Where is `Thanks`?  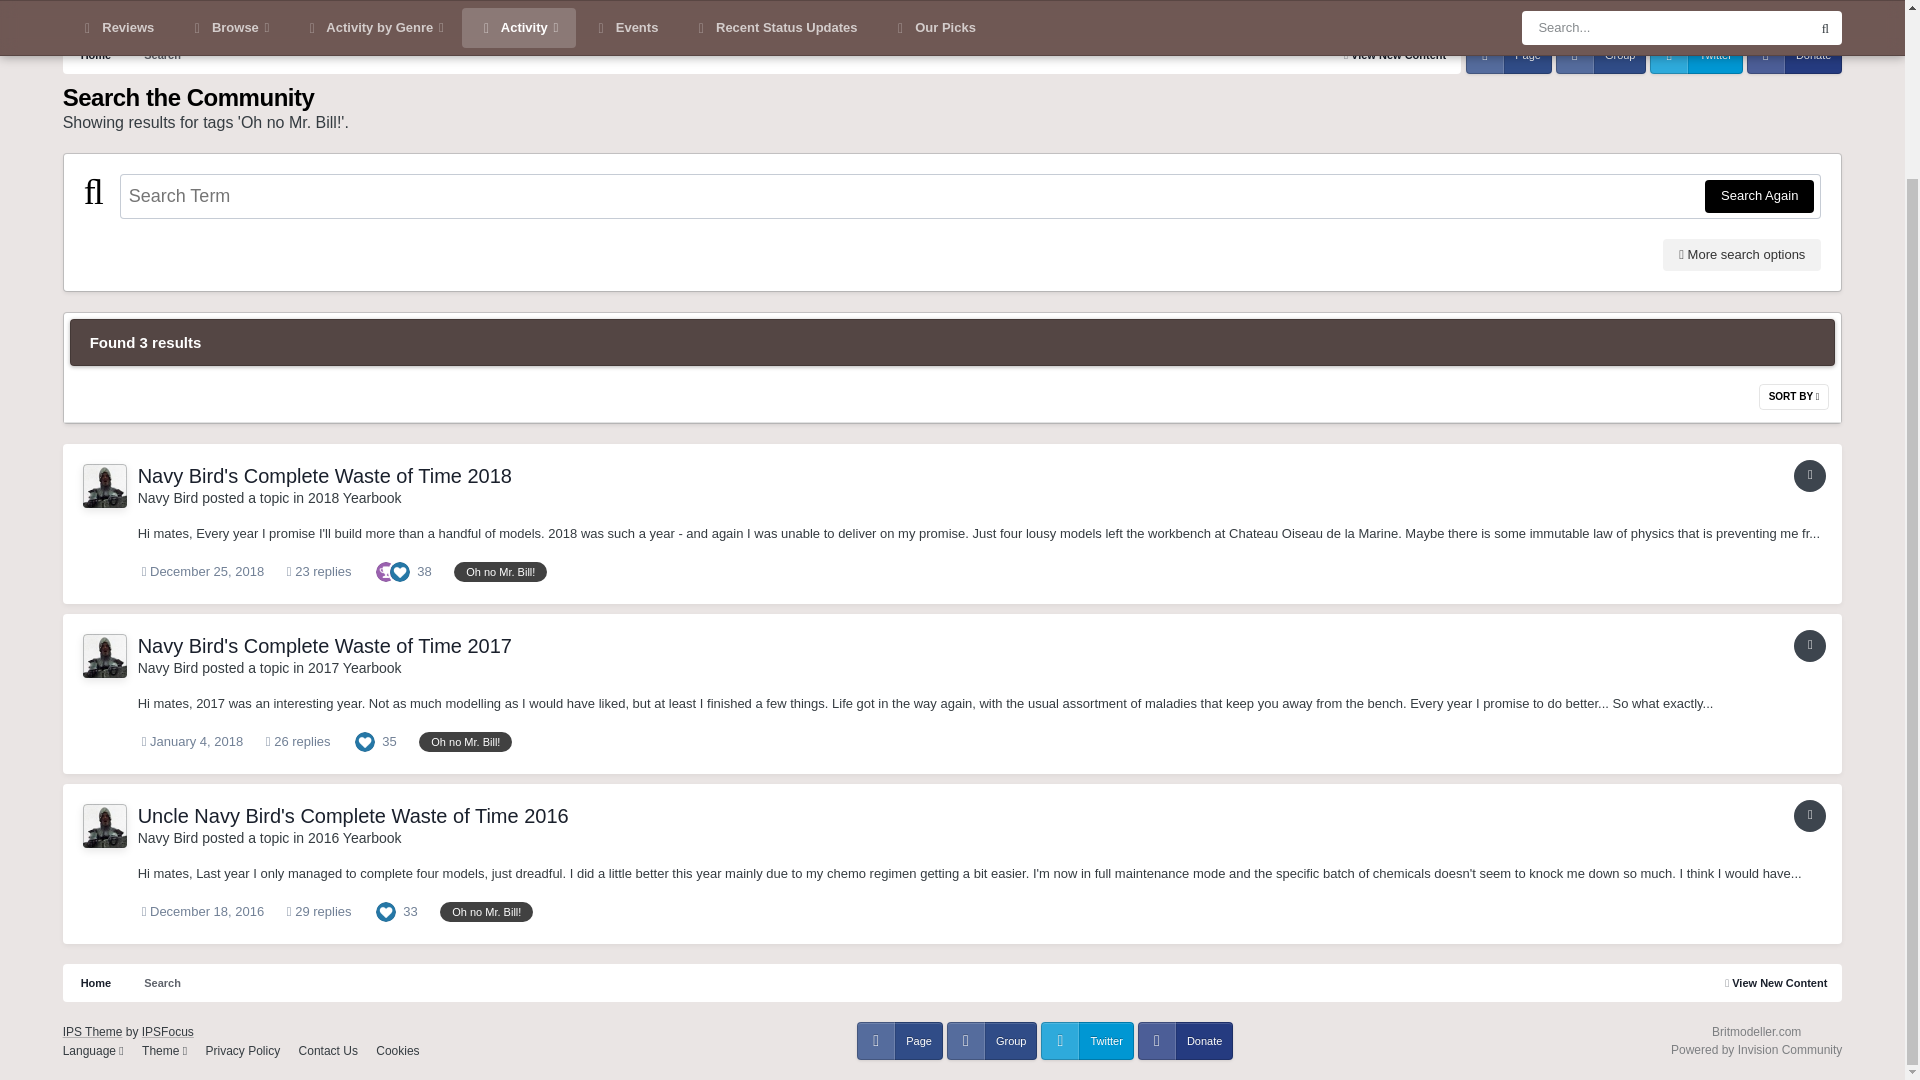 Thanks is located at coordinates (386, 570).